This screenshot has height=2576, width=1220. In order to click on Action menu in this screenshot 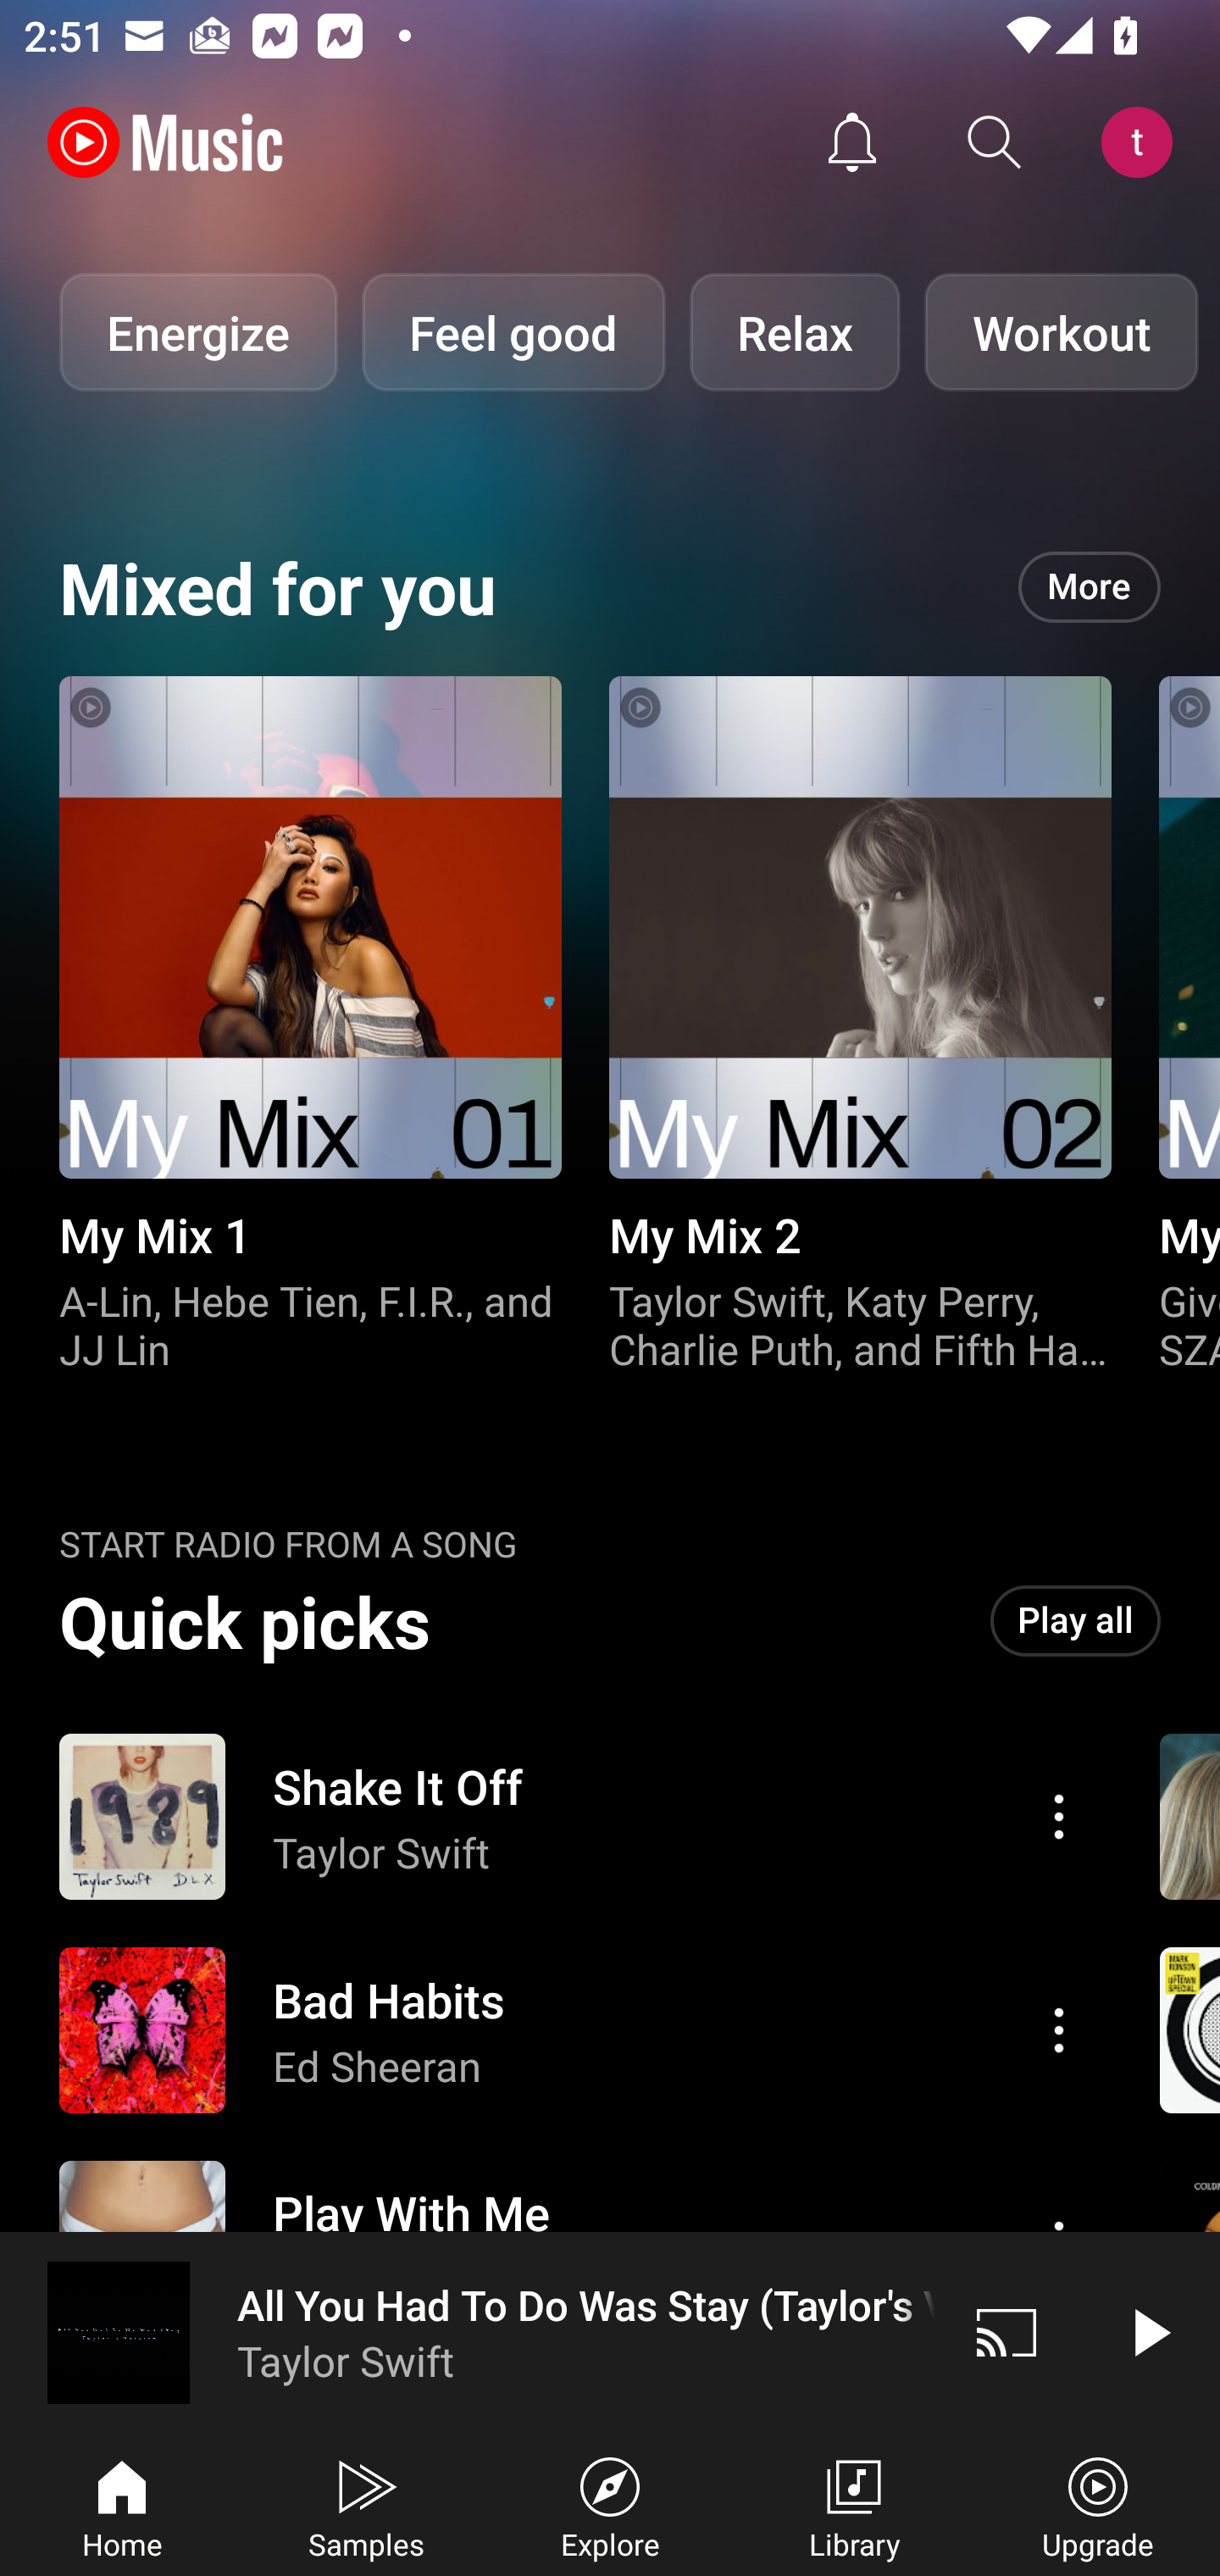, I will do `click(1059, 2029)`.